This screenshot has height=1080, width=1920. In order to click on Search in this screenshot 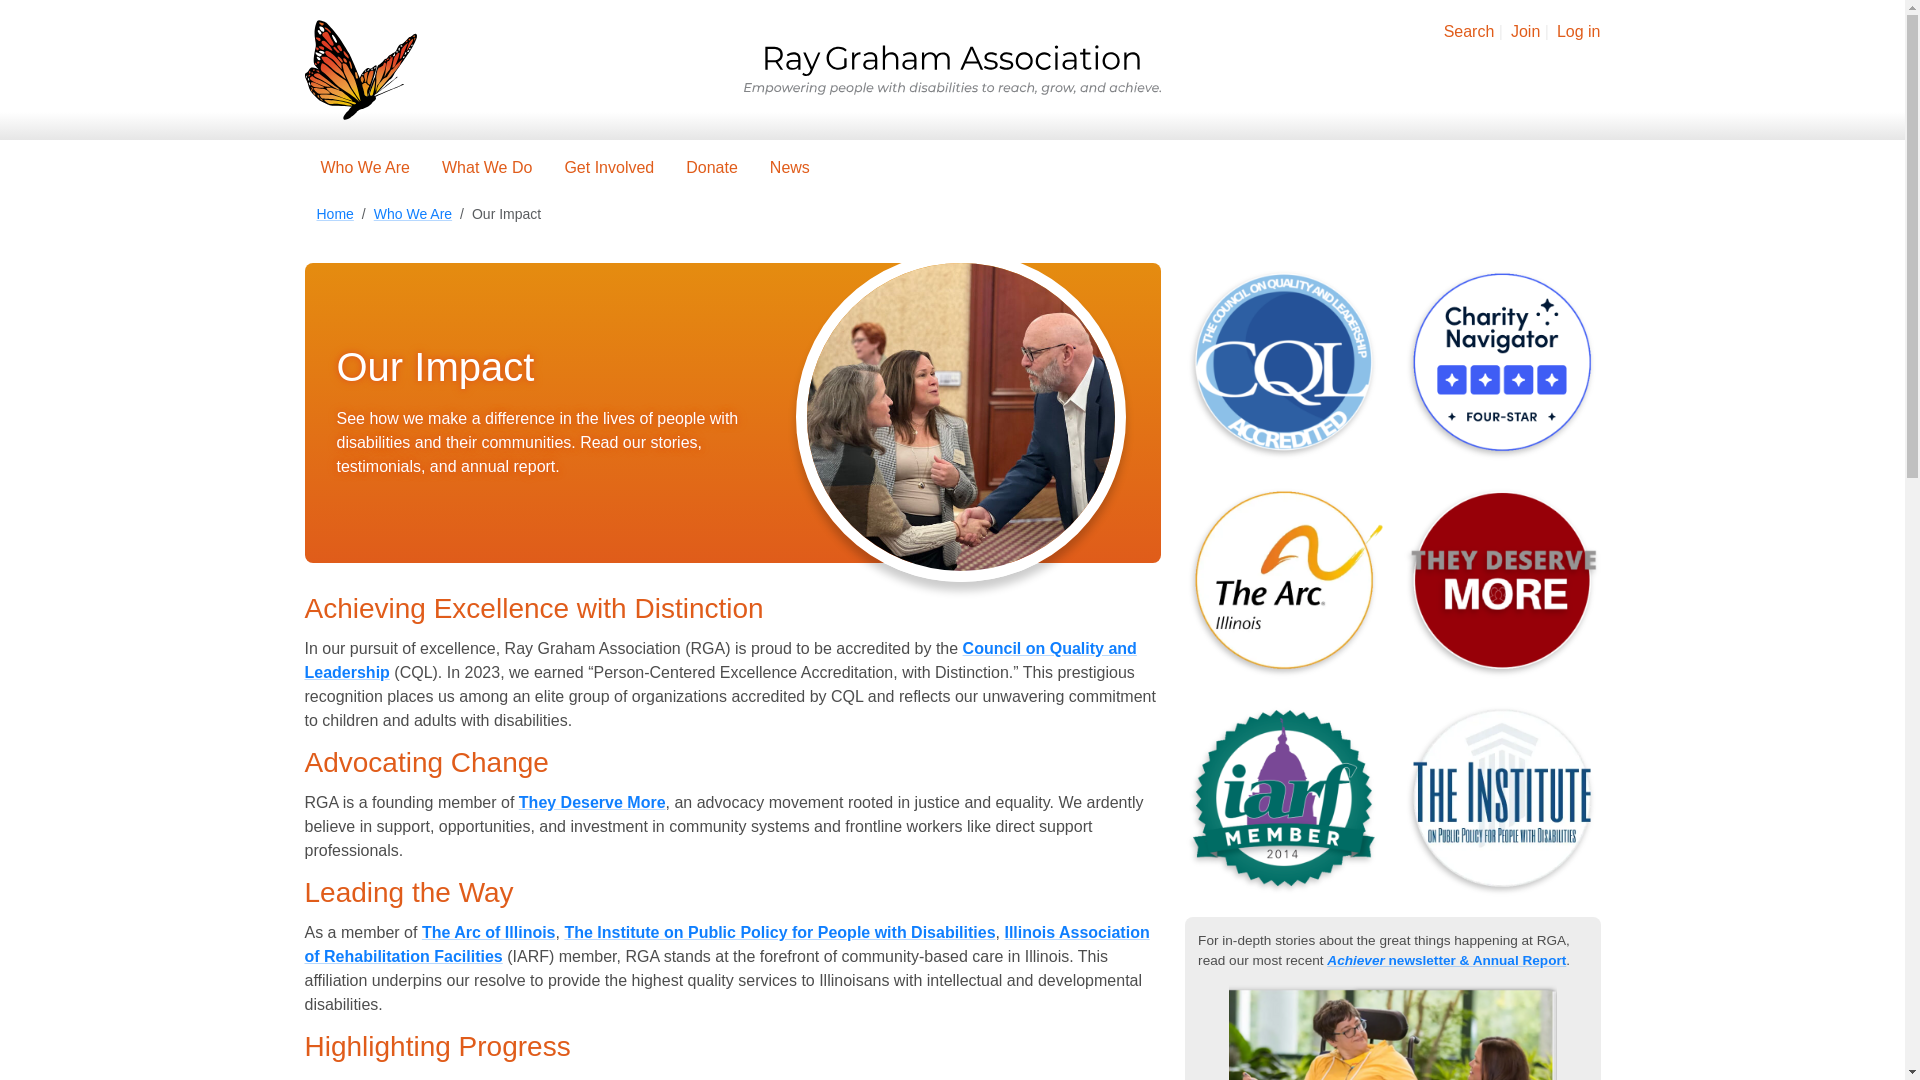, I will do `click(1469, 30)`.